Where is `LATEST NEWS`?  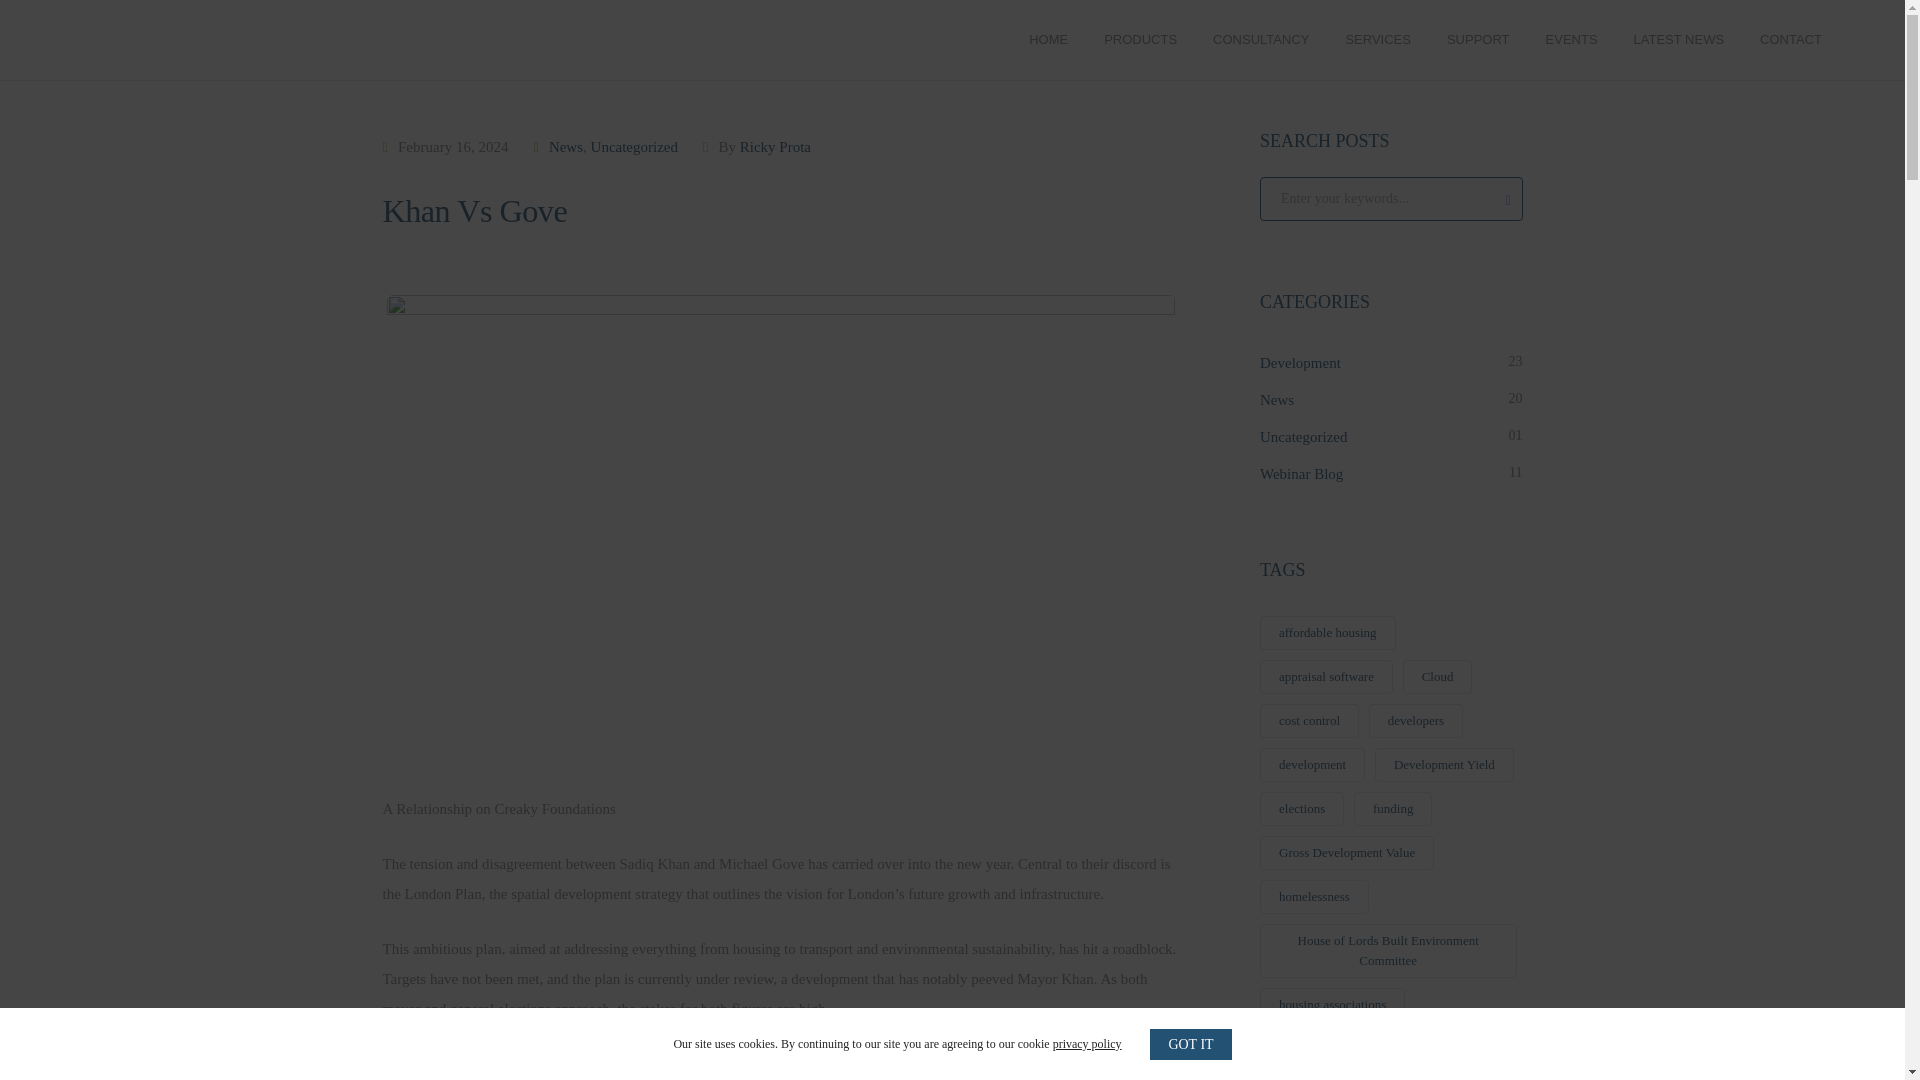 LATEST NEWS is located at coordinates (1678, 40).